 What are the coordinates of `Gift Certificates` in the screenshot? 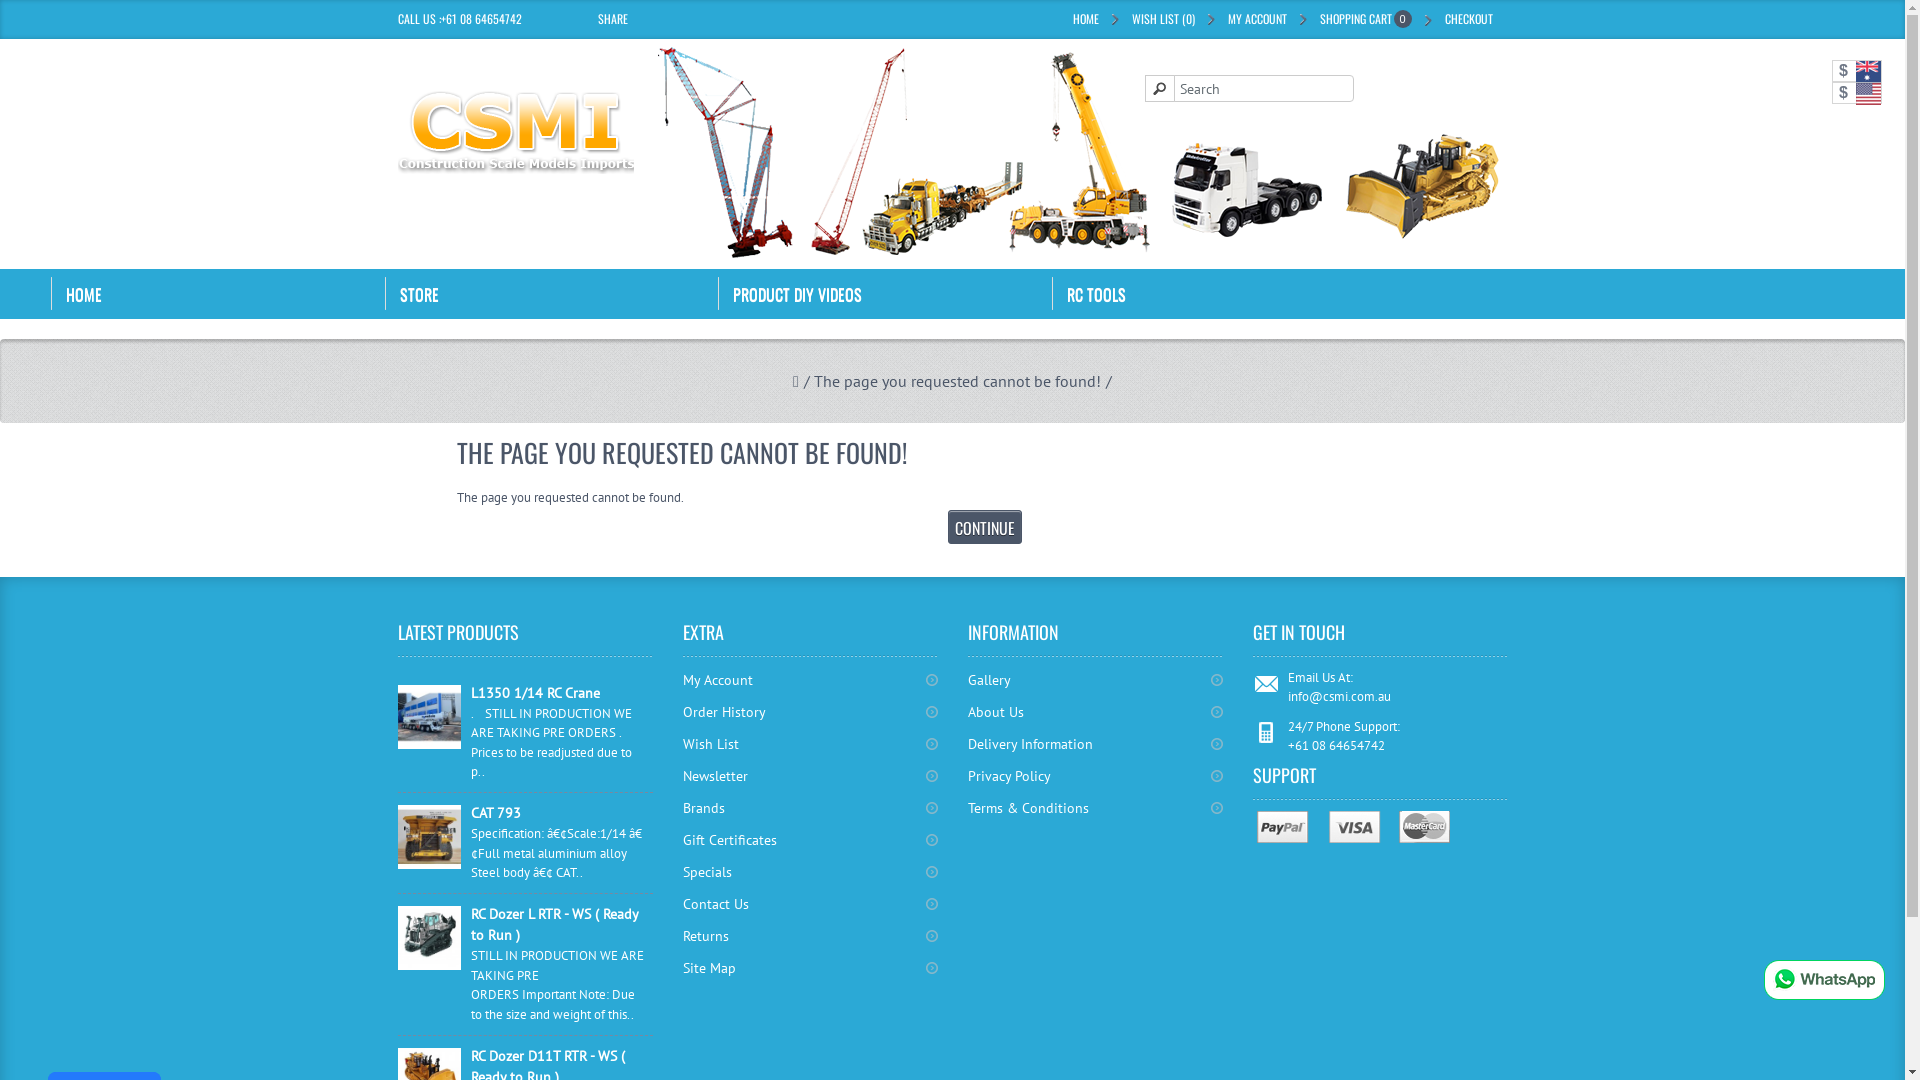 It's located at (810, 840).